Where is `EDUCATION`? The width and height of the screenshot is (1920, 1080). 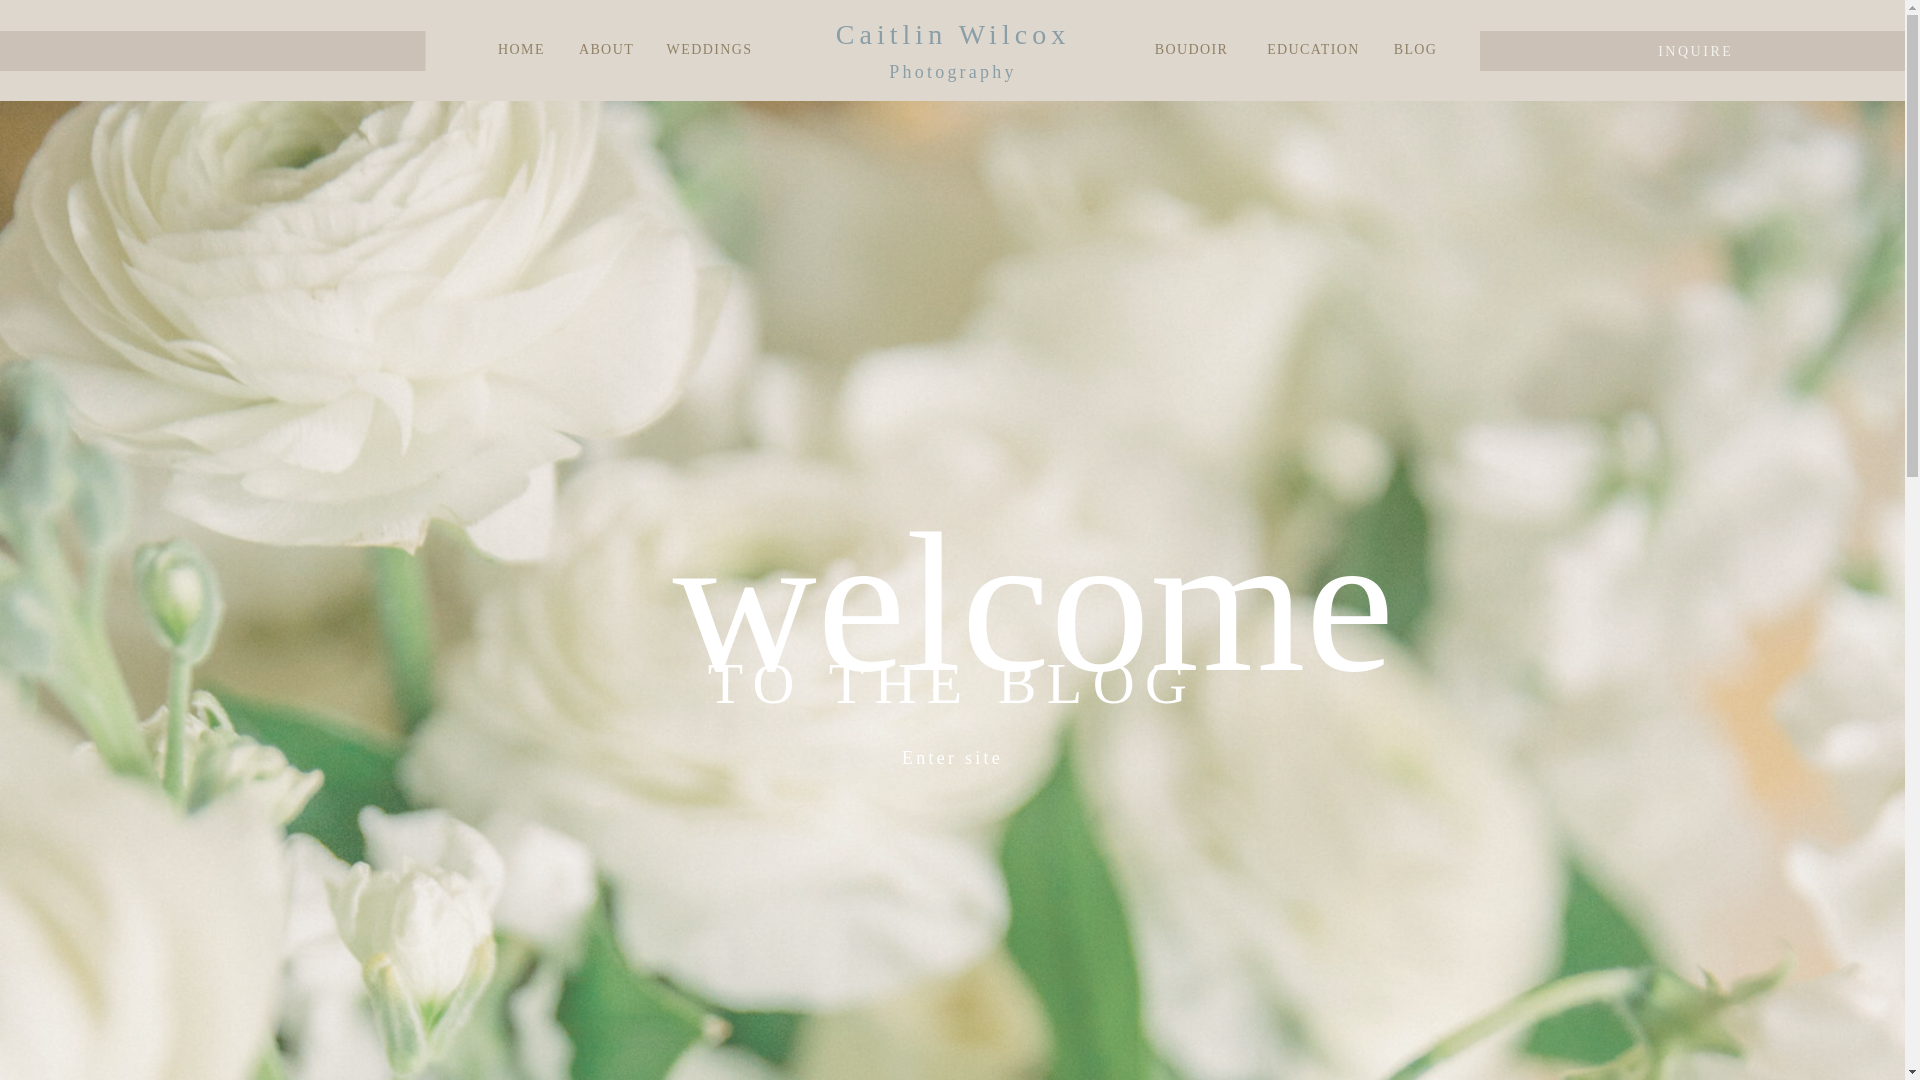
EDUCATION is located at coordinates (1313, 50).